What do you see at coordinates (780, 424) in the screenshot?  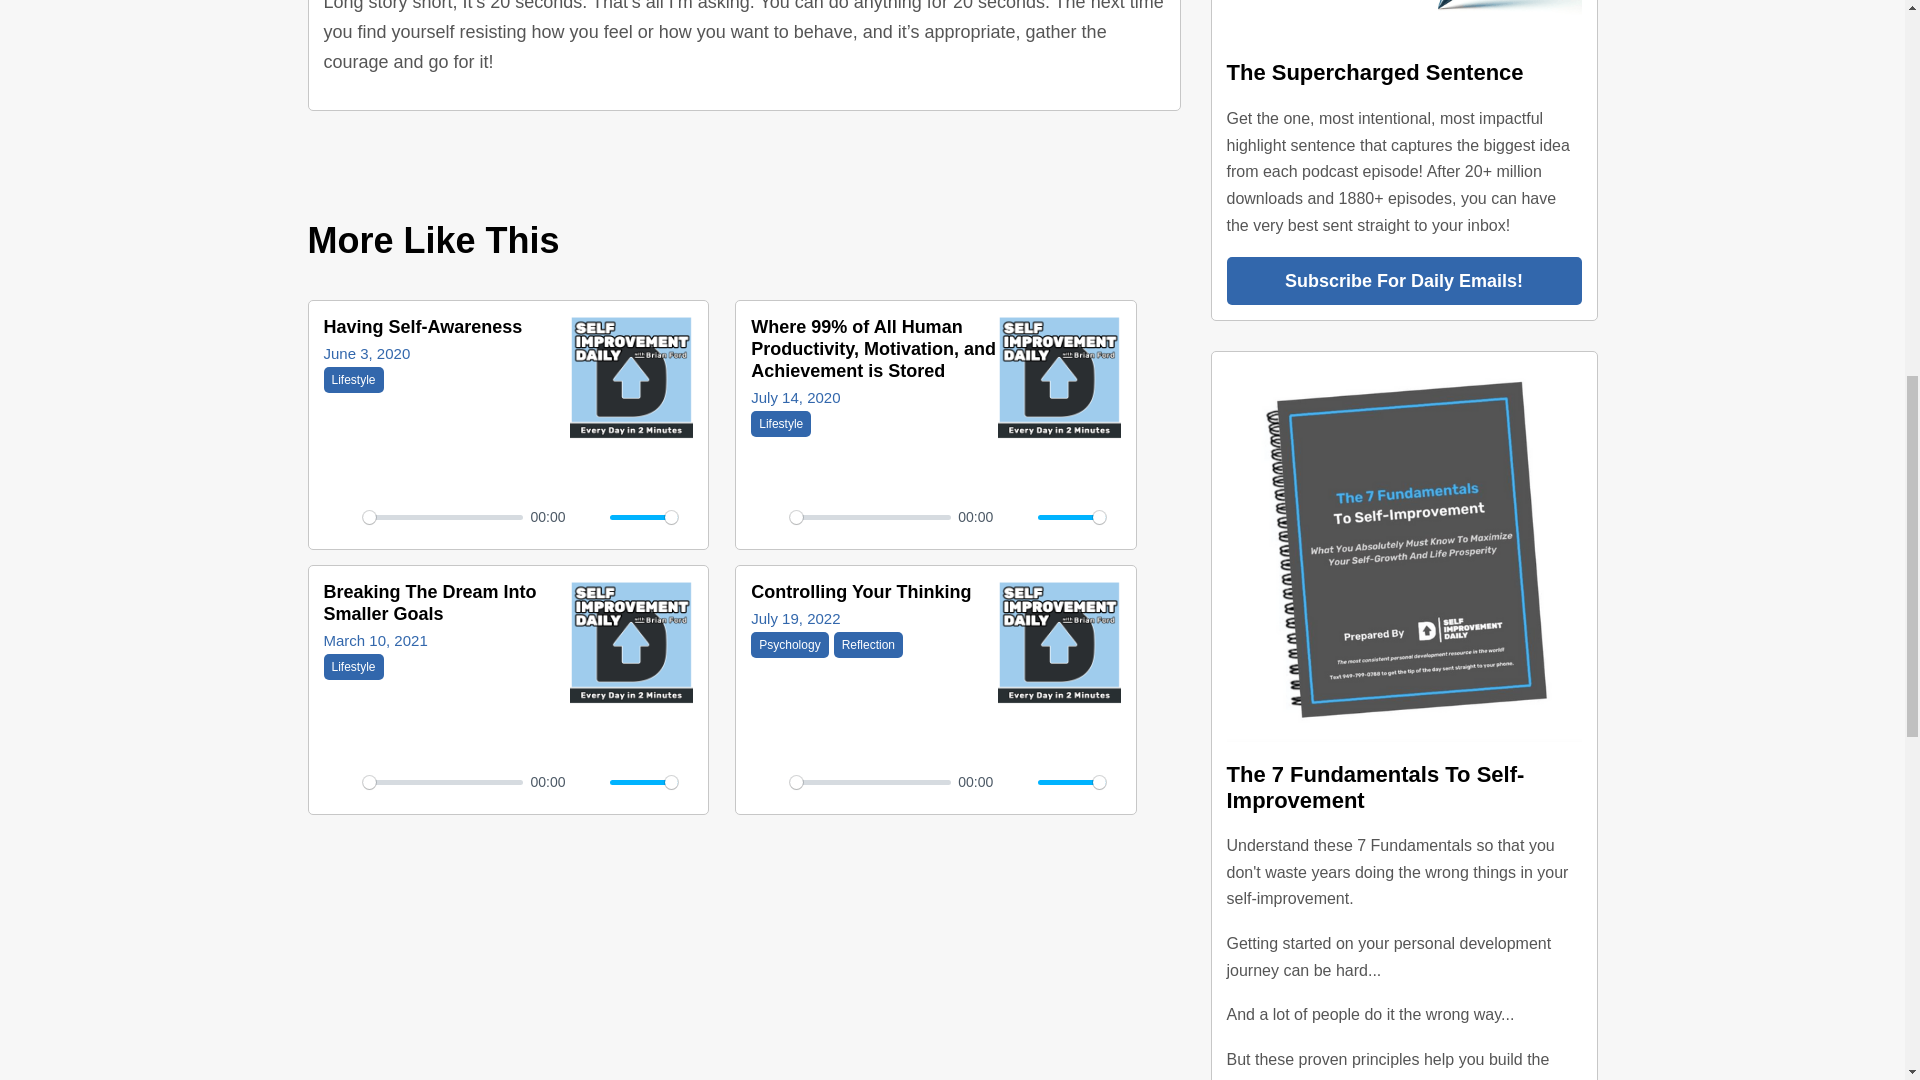 I see `Lifestyle` at bounding box center [780, 424].